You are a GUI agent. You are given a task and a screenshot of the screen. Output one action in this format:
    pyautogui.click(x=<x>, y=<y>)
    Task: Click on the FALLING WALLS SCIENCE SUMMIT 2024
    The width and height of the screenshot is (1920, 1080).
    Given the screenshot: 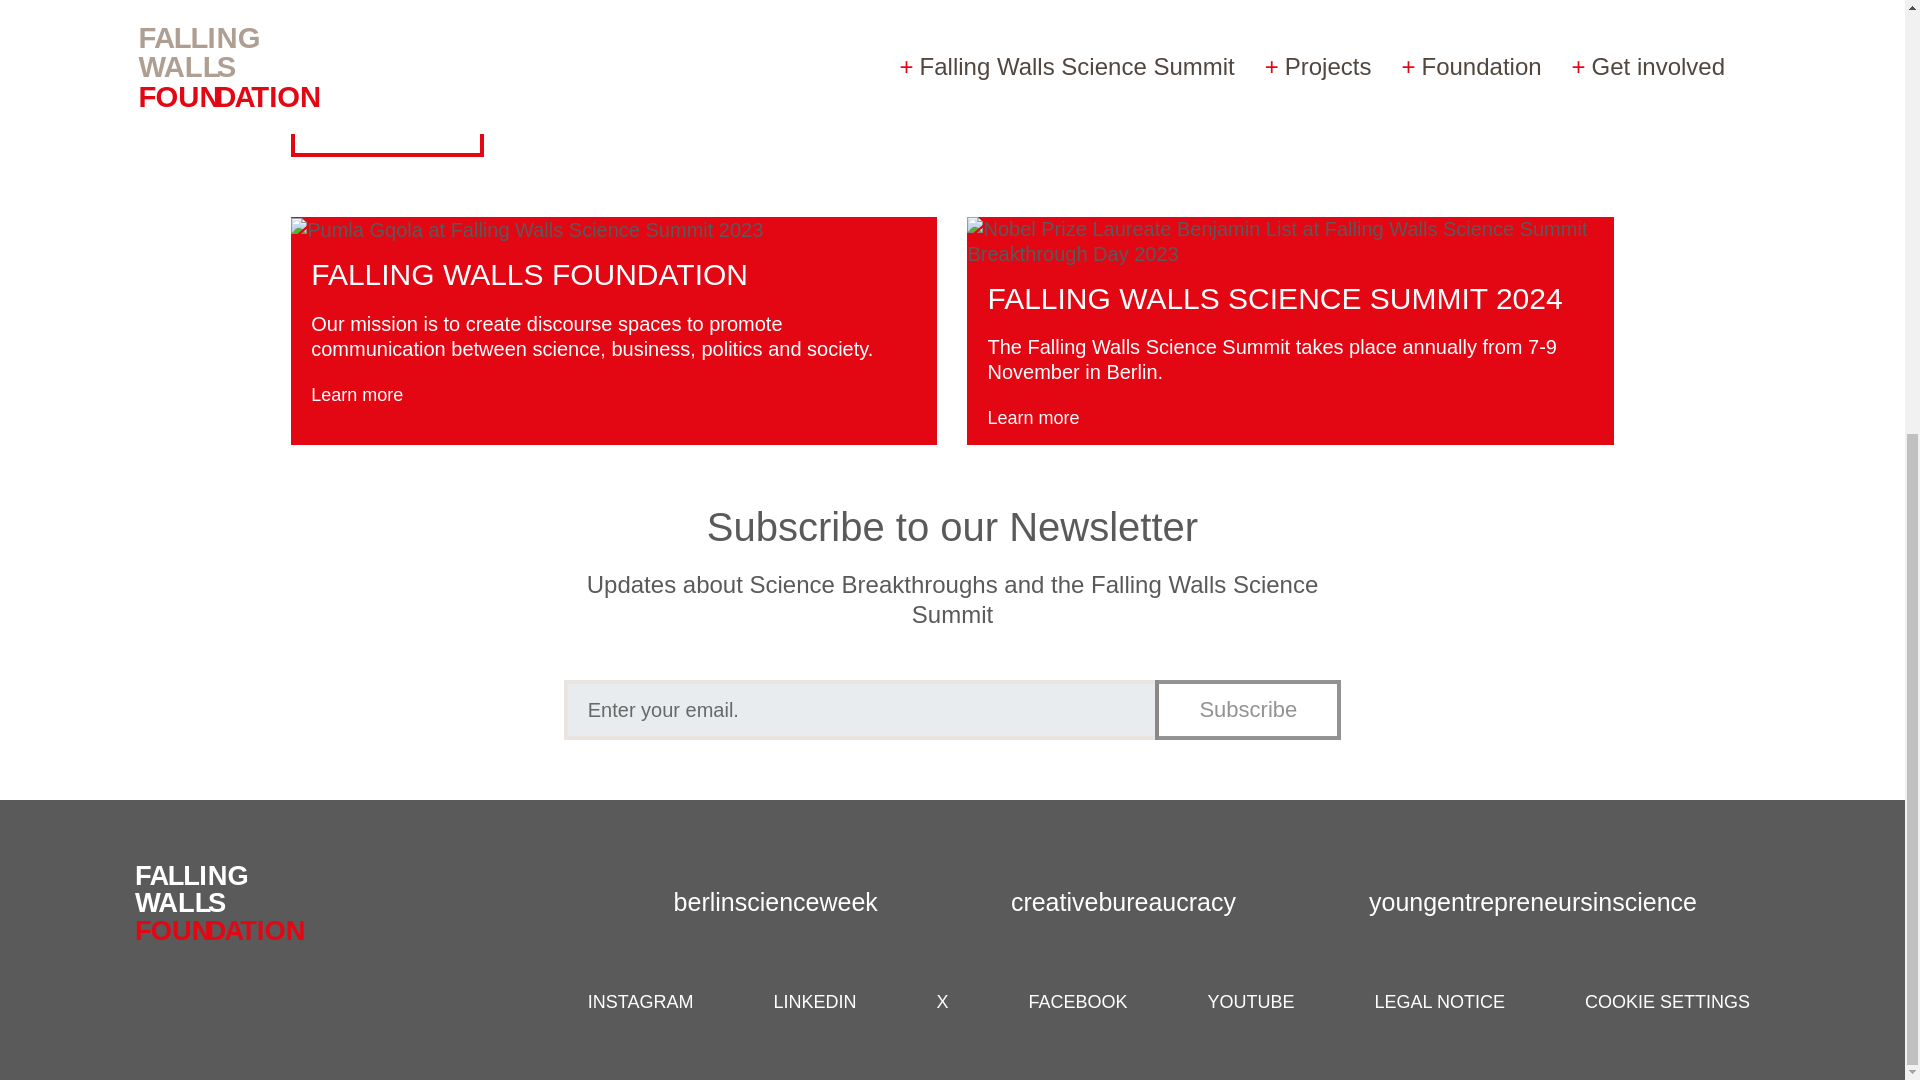 What is the action you would take?
    pyautogui.click(x=1274, y=298)
    